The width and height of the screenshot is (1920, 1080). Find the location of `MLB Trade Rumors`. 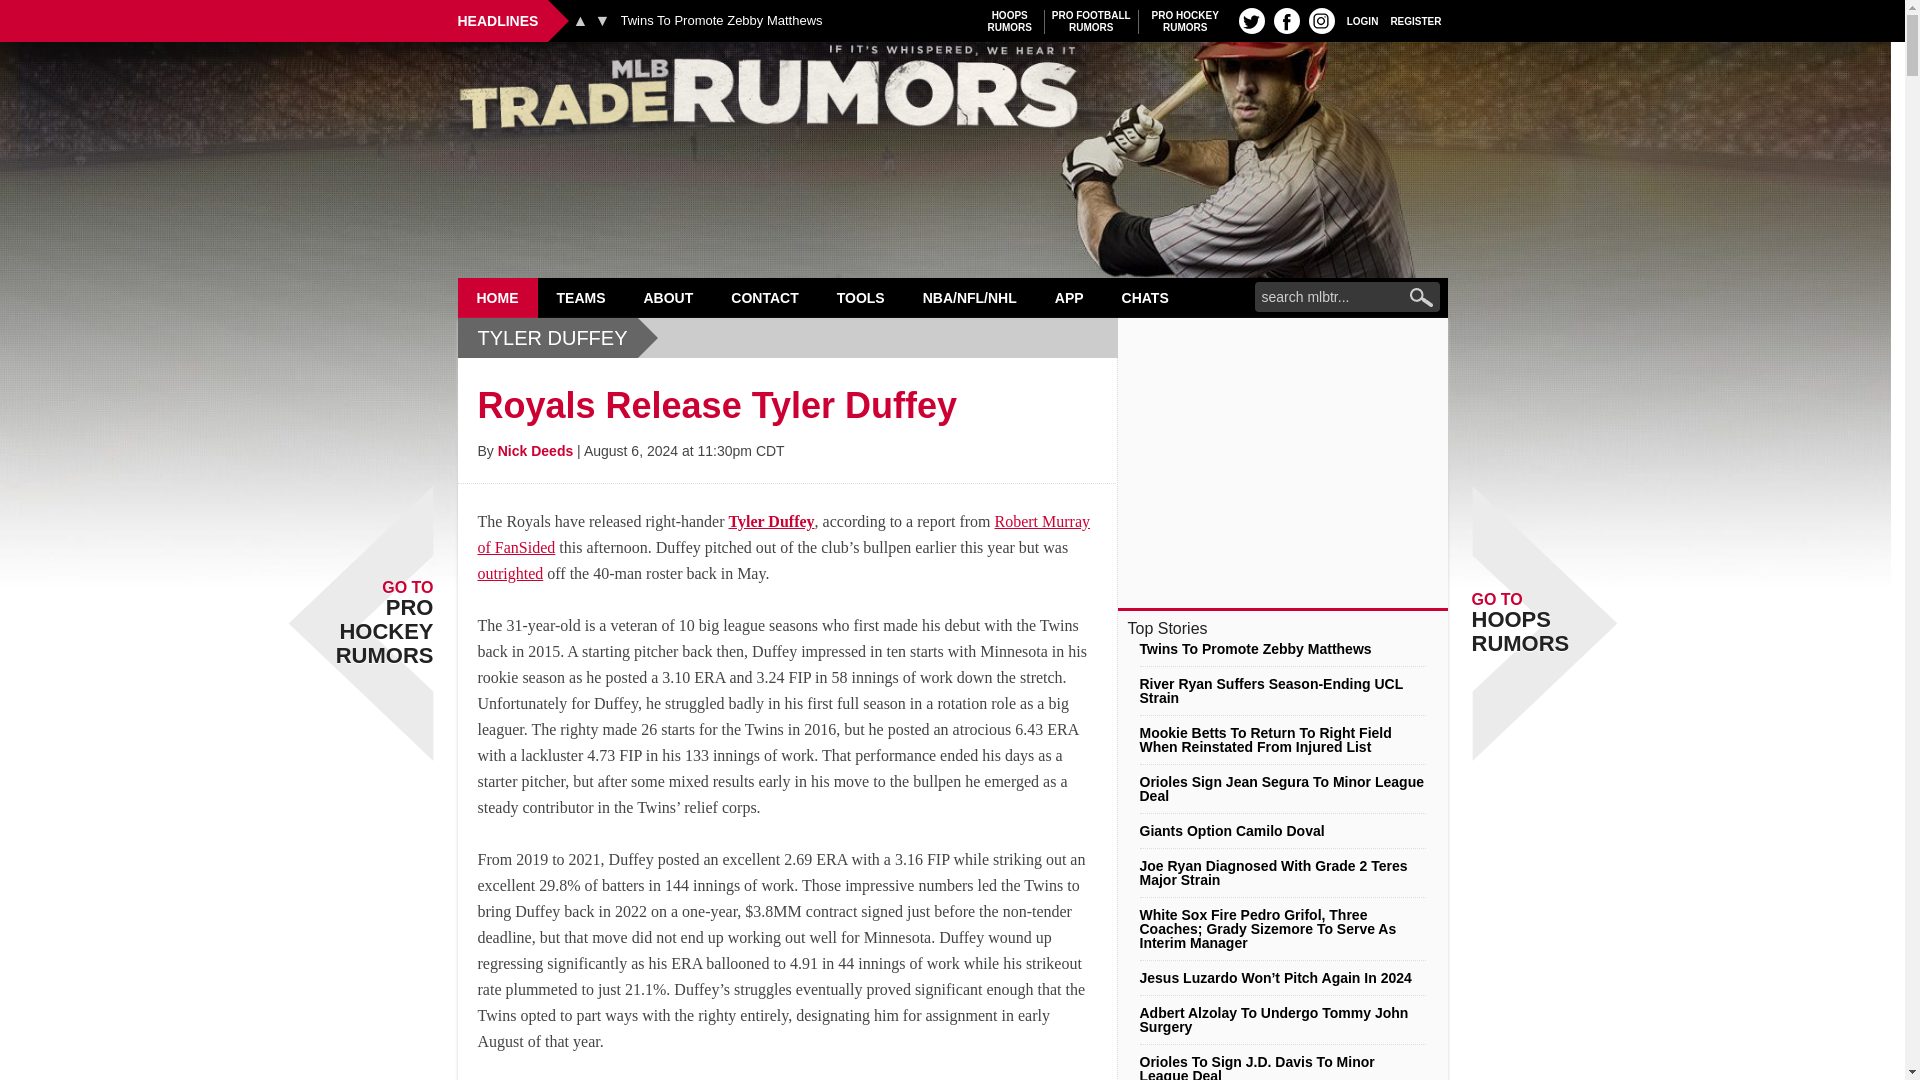

MLB Trade Rumors is located at coordinates (1185, 21).